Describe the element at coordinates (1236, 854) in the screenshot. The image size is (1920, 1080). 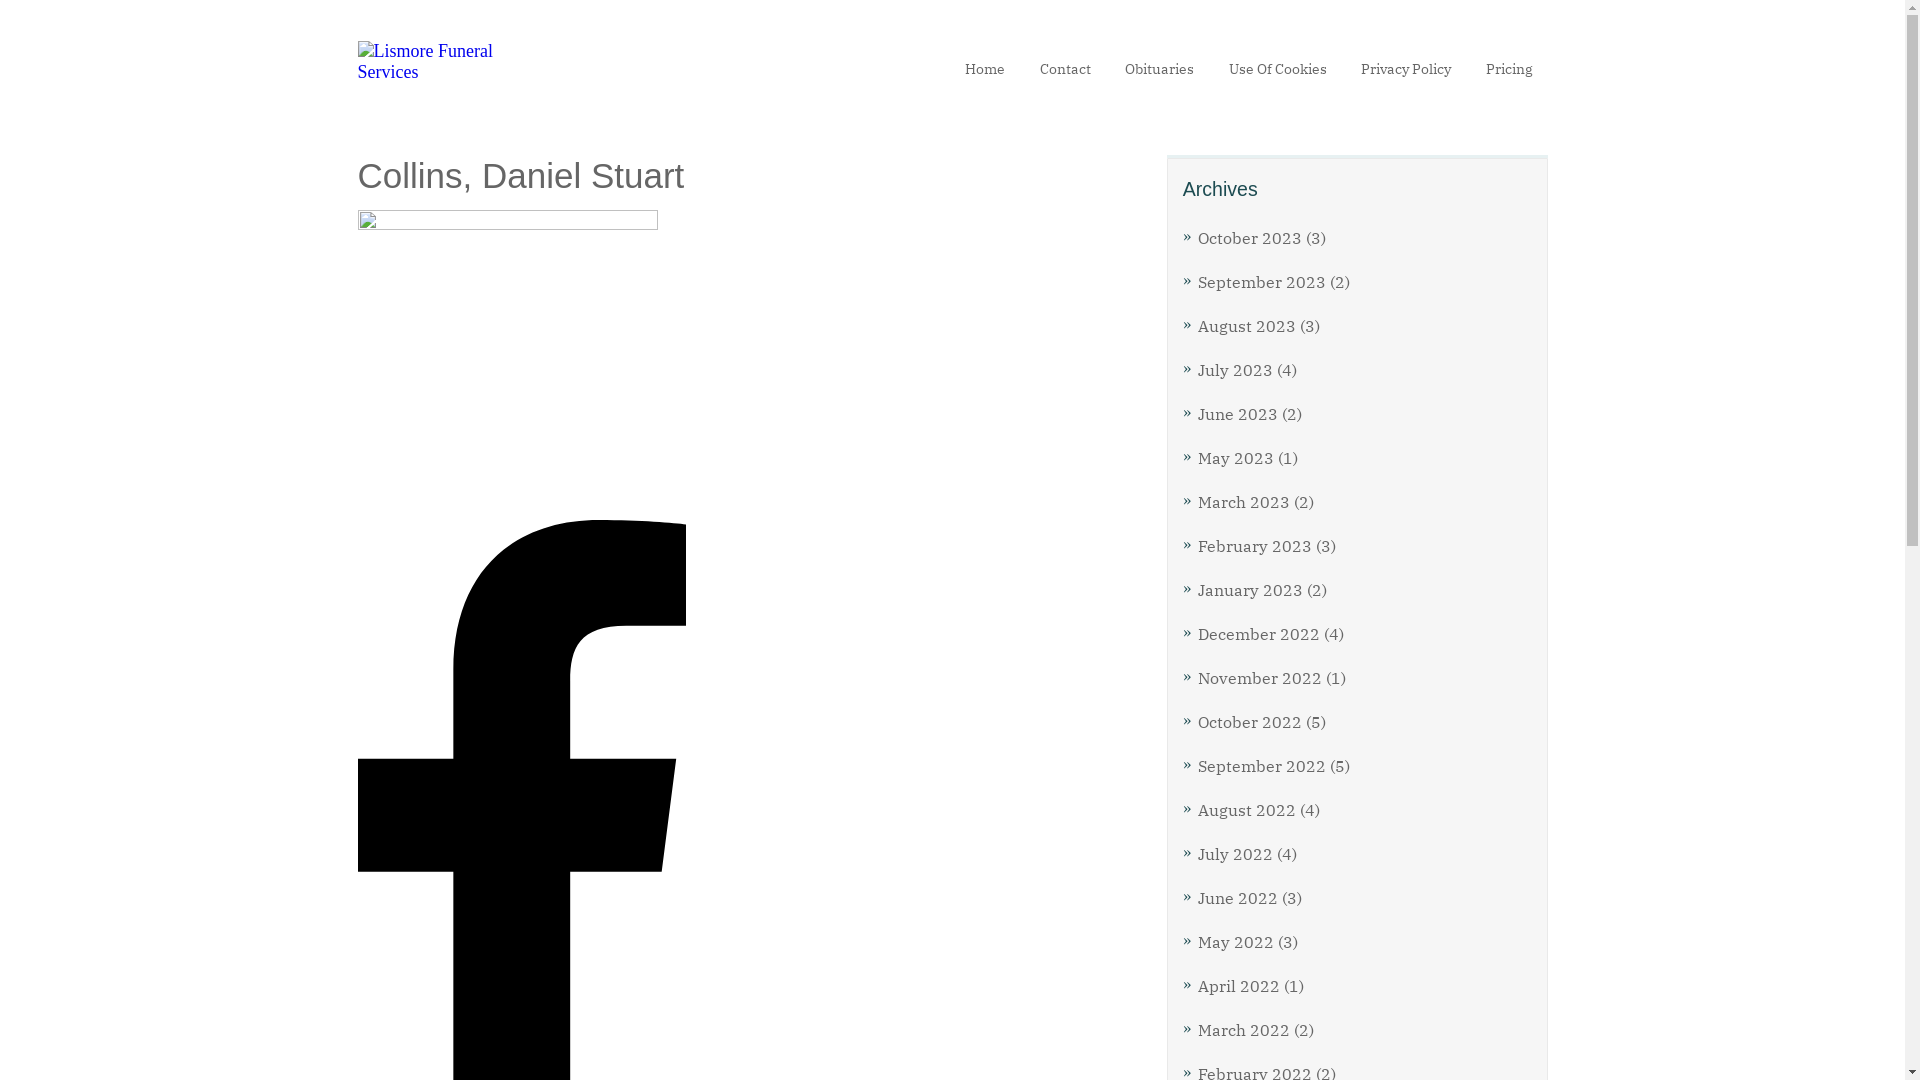
I see `July 2022` at that location.